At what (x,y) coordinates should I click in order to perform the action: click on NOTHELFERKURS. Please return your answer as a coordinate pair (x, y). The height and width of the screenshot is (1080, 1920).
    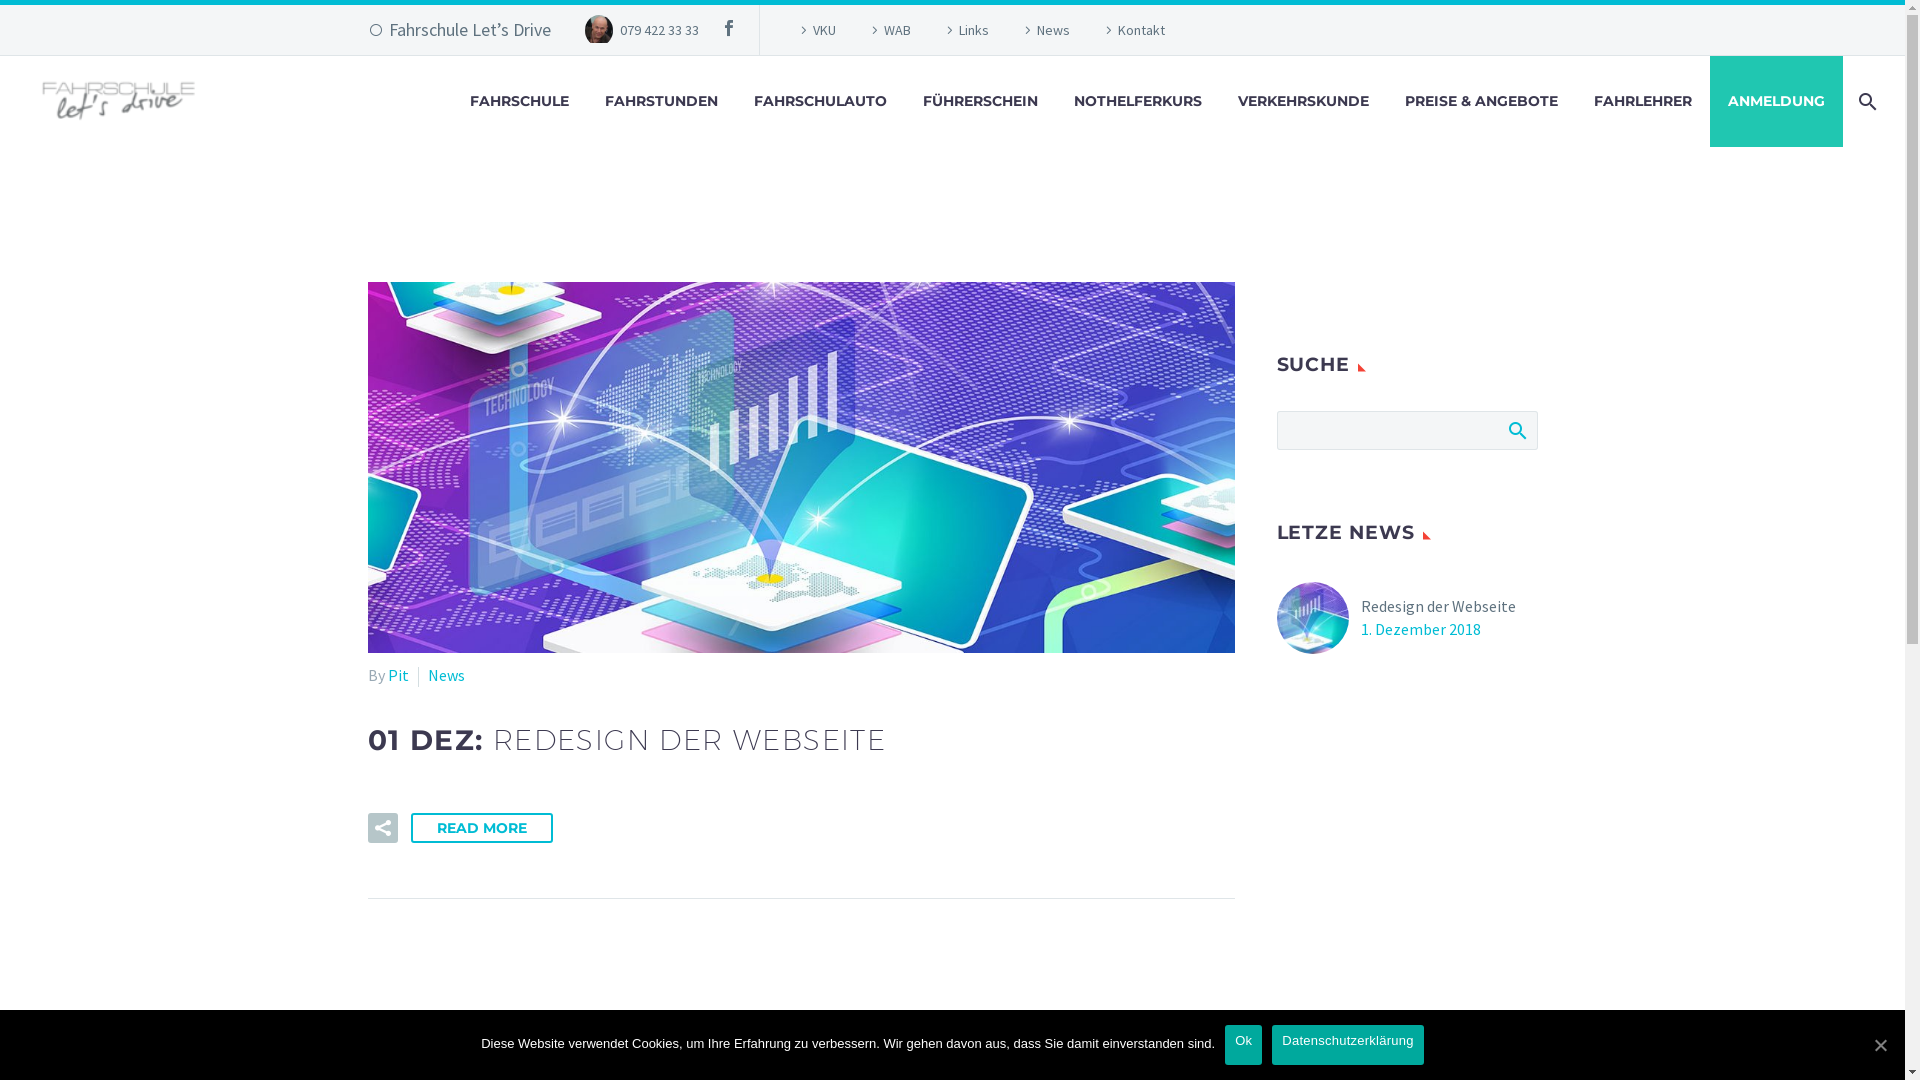
    Looking at the image, I should click on (1138, 102).